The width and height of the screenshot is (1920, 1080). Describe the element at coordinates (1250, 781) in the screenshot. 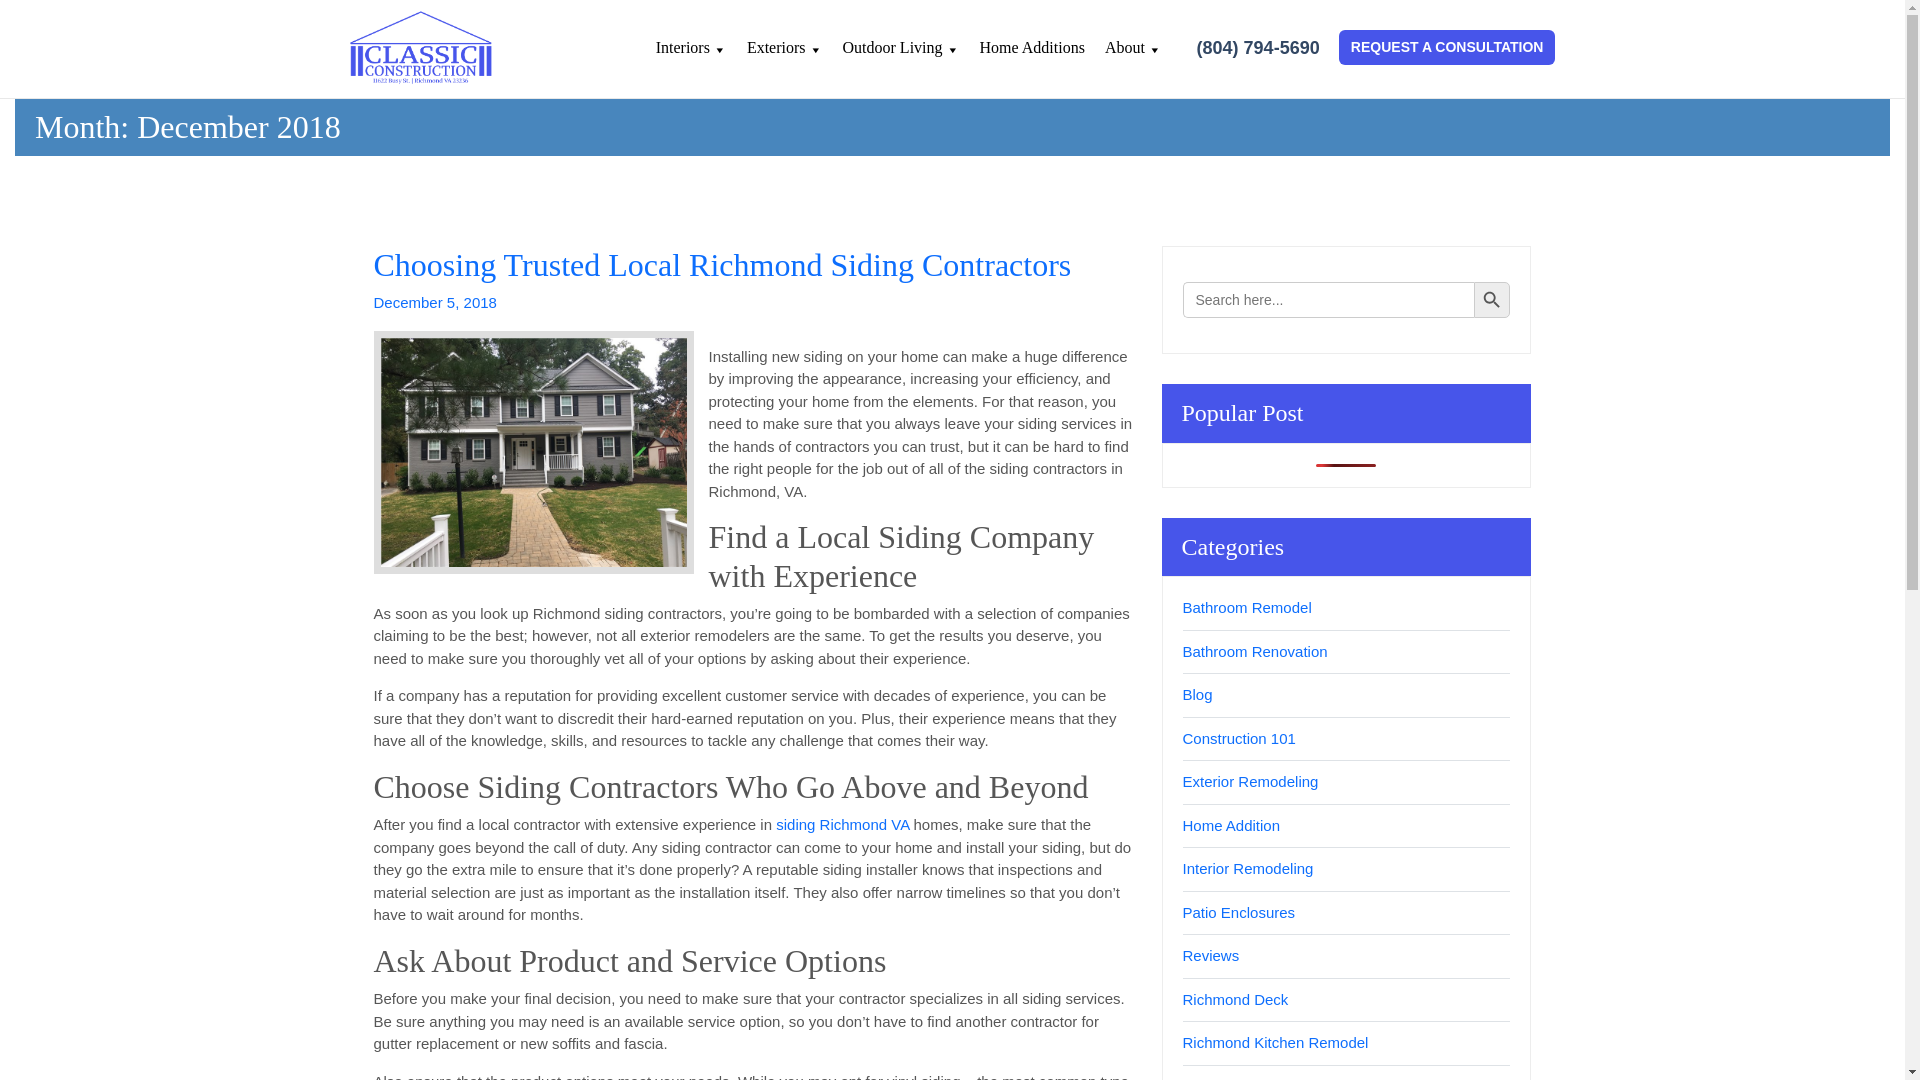

I see `Exterior Remodeling` at that location.